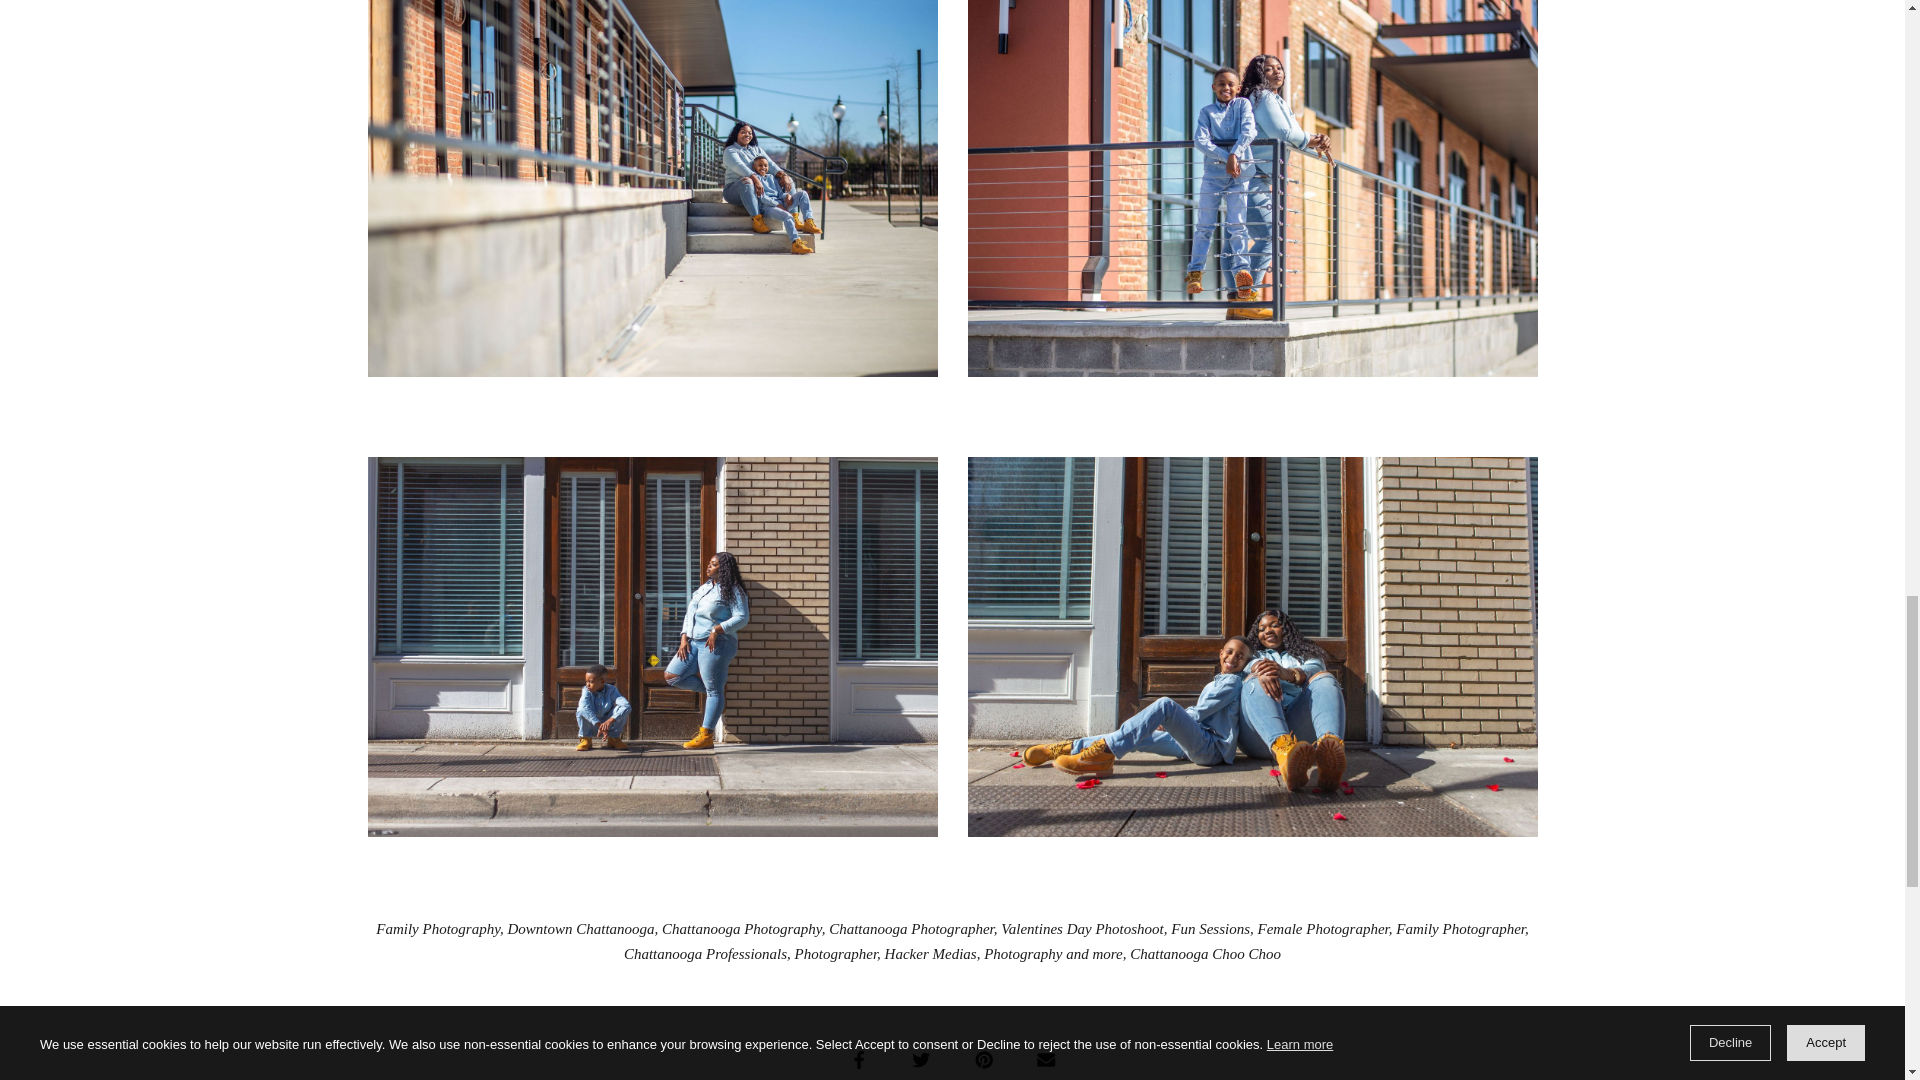  I want to click on Fun Sessions, so click(1210, 929).